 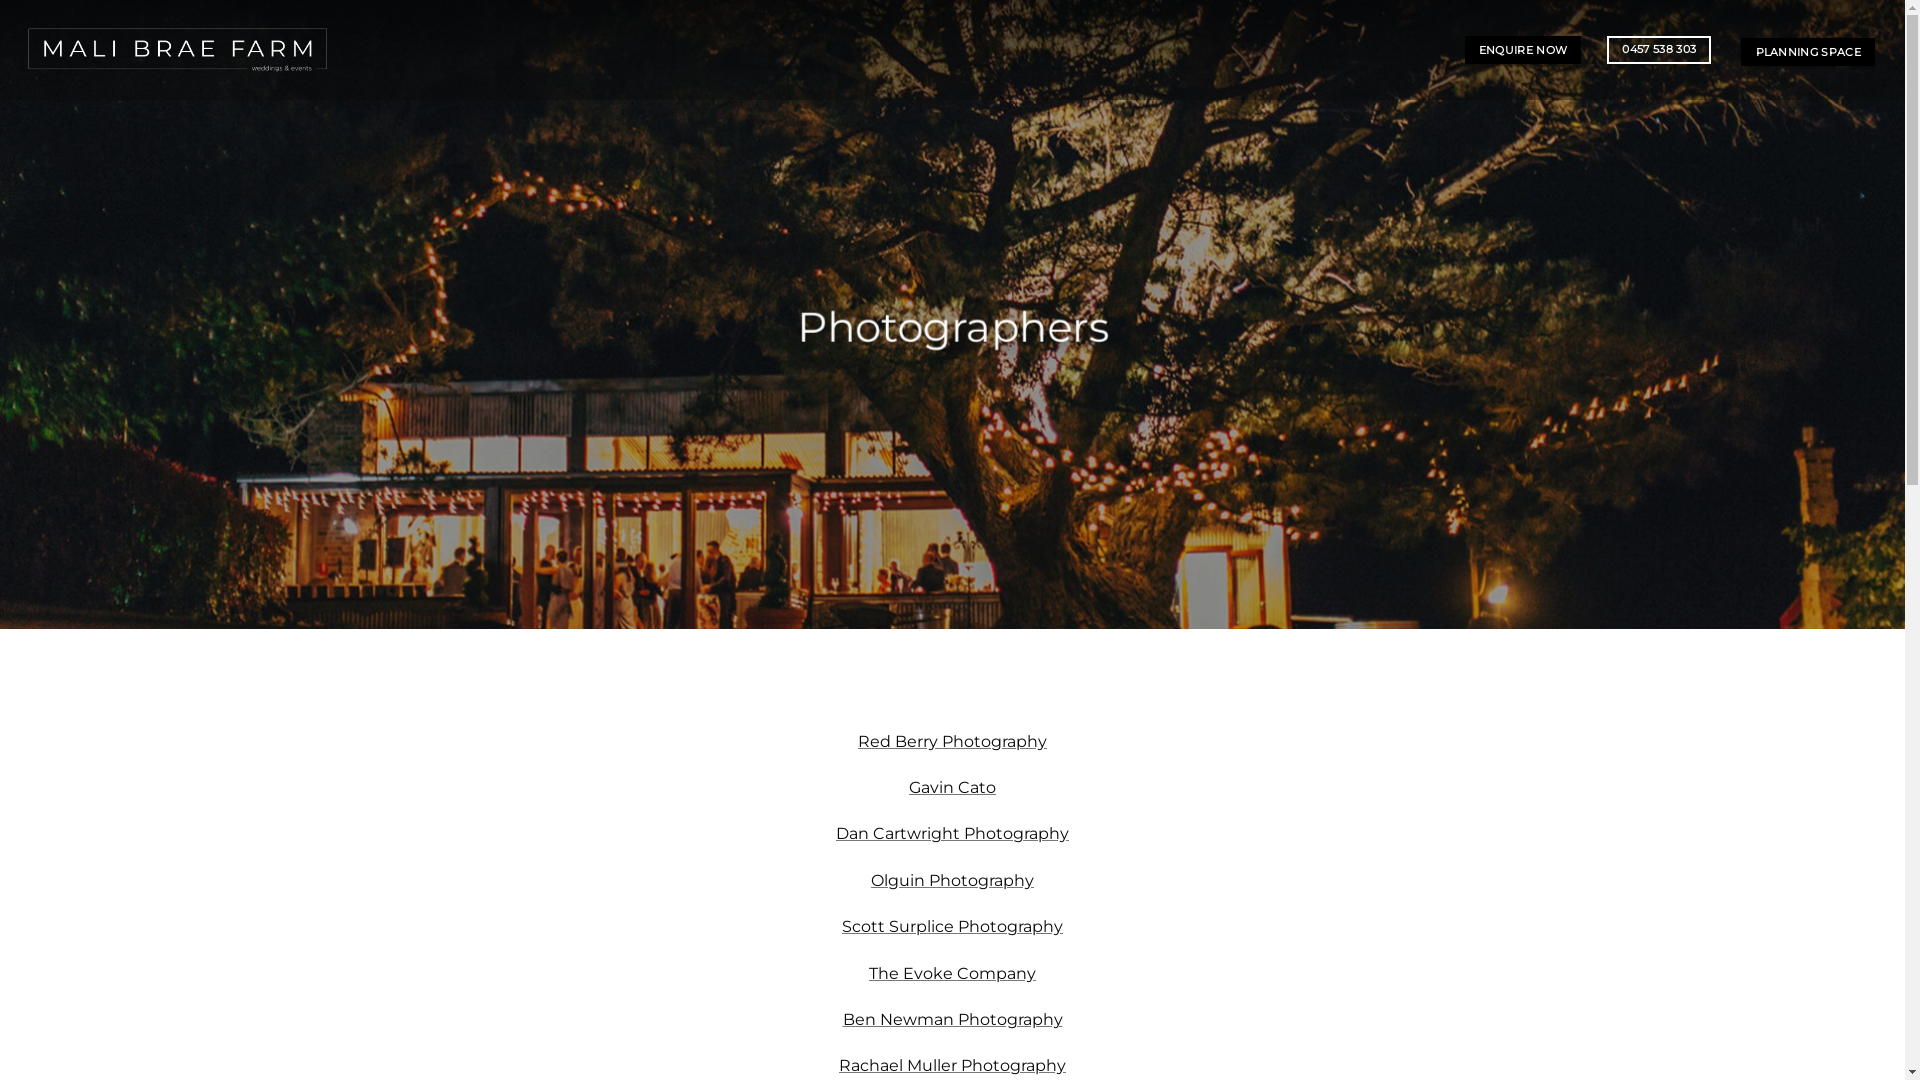 What do you see at coordinates (952, 880) in the screenshot?
I see `Olguin Photography` at bounding box center [952, 880].